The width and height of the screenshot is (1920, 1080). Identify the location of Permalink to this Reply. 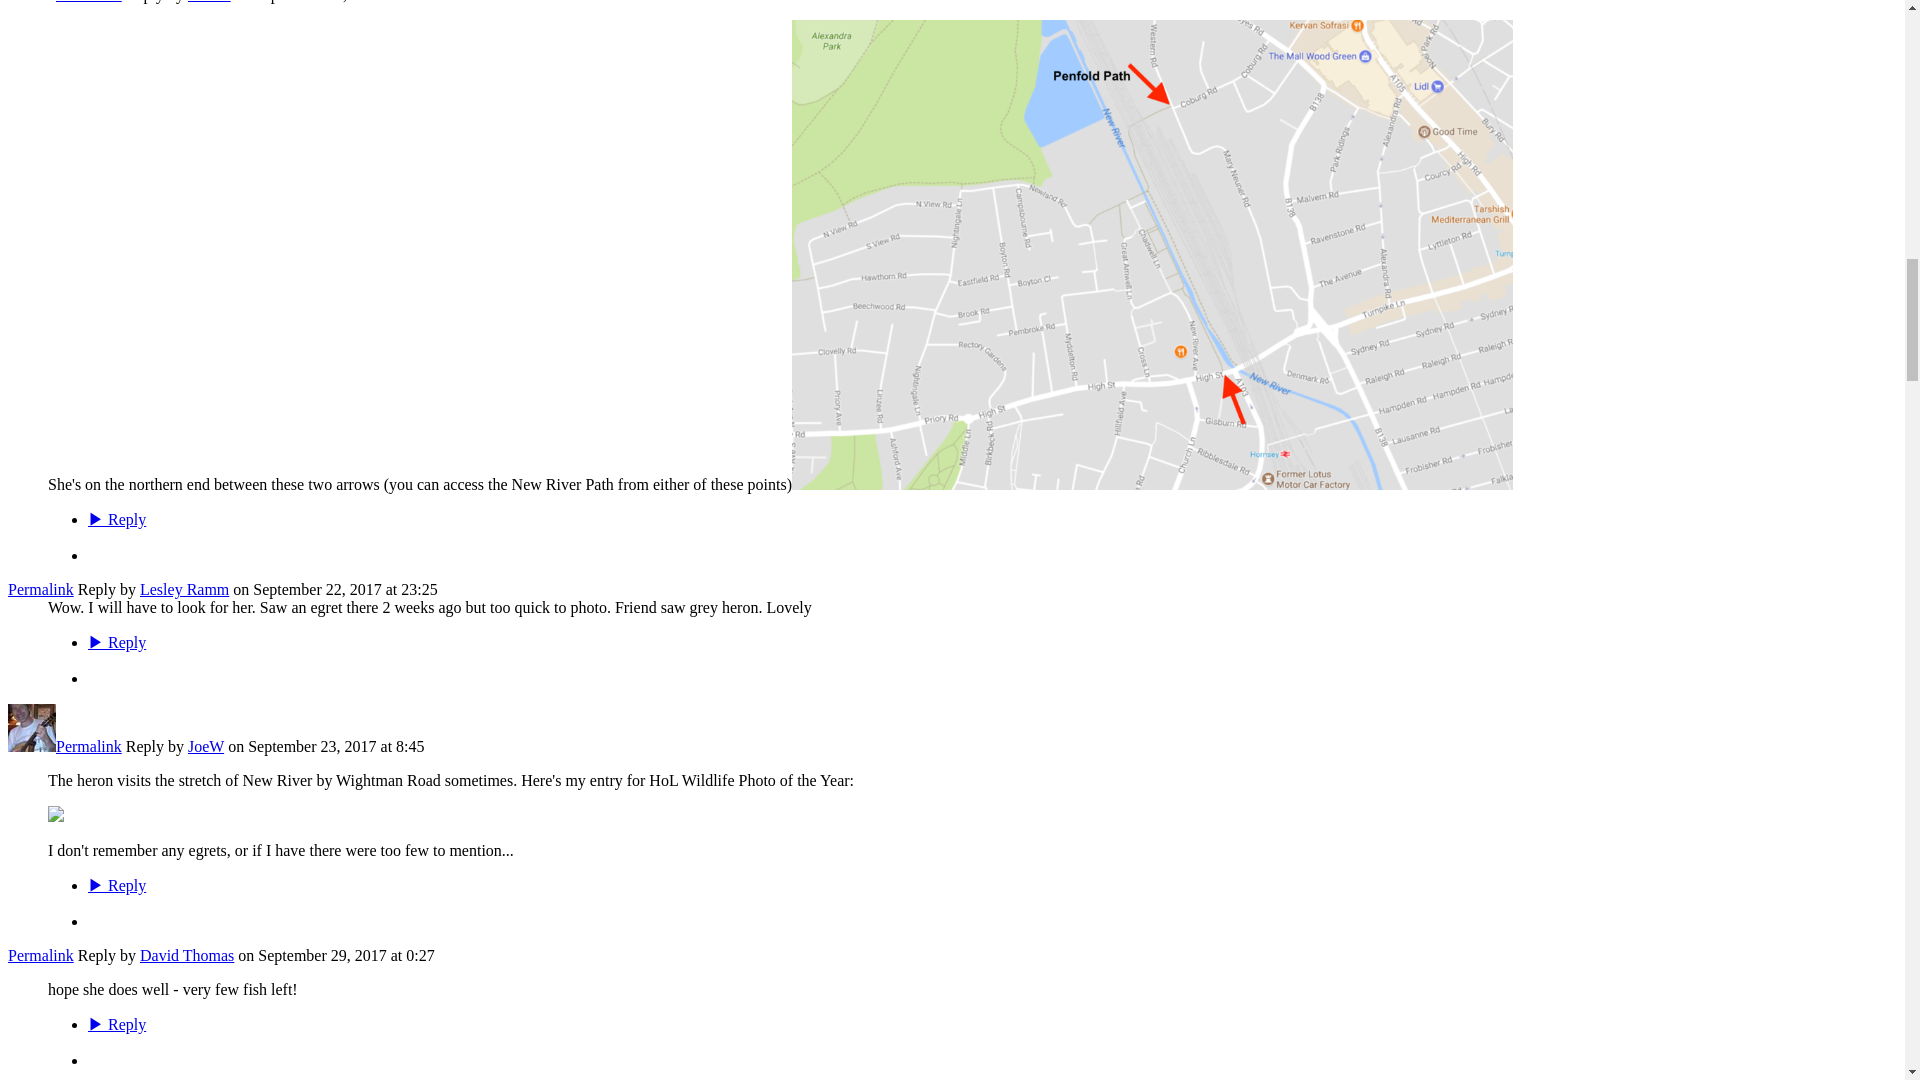
(40, 956).